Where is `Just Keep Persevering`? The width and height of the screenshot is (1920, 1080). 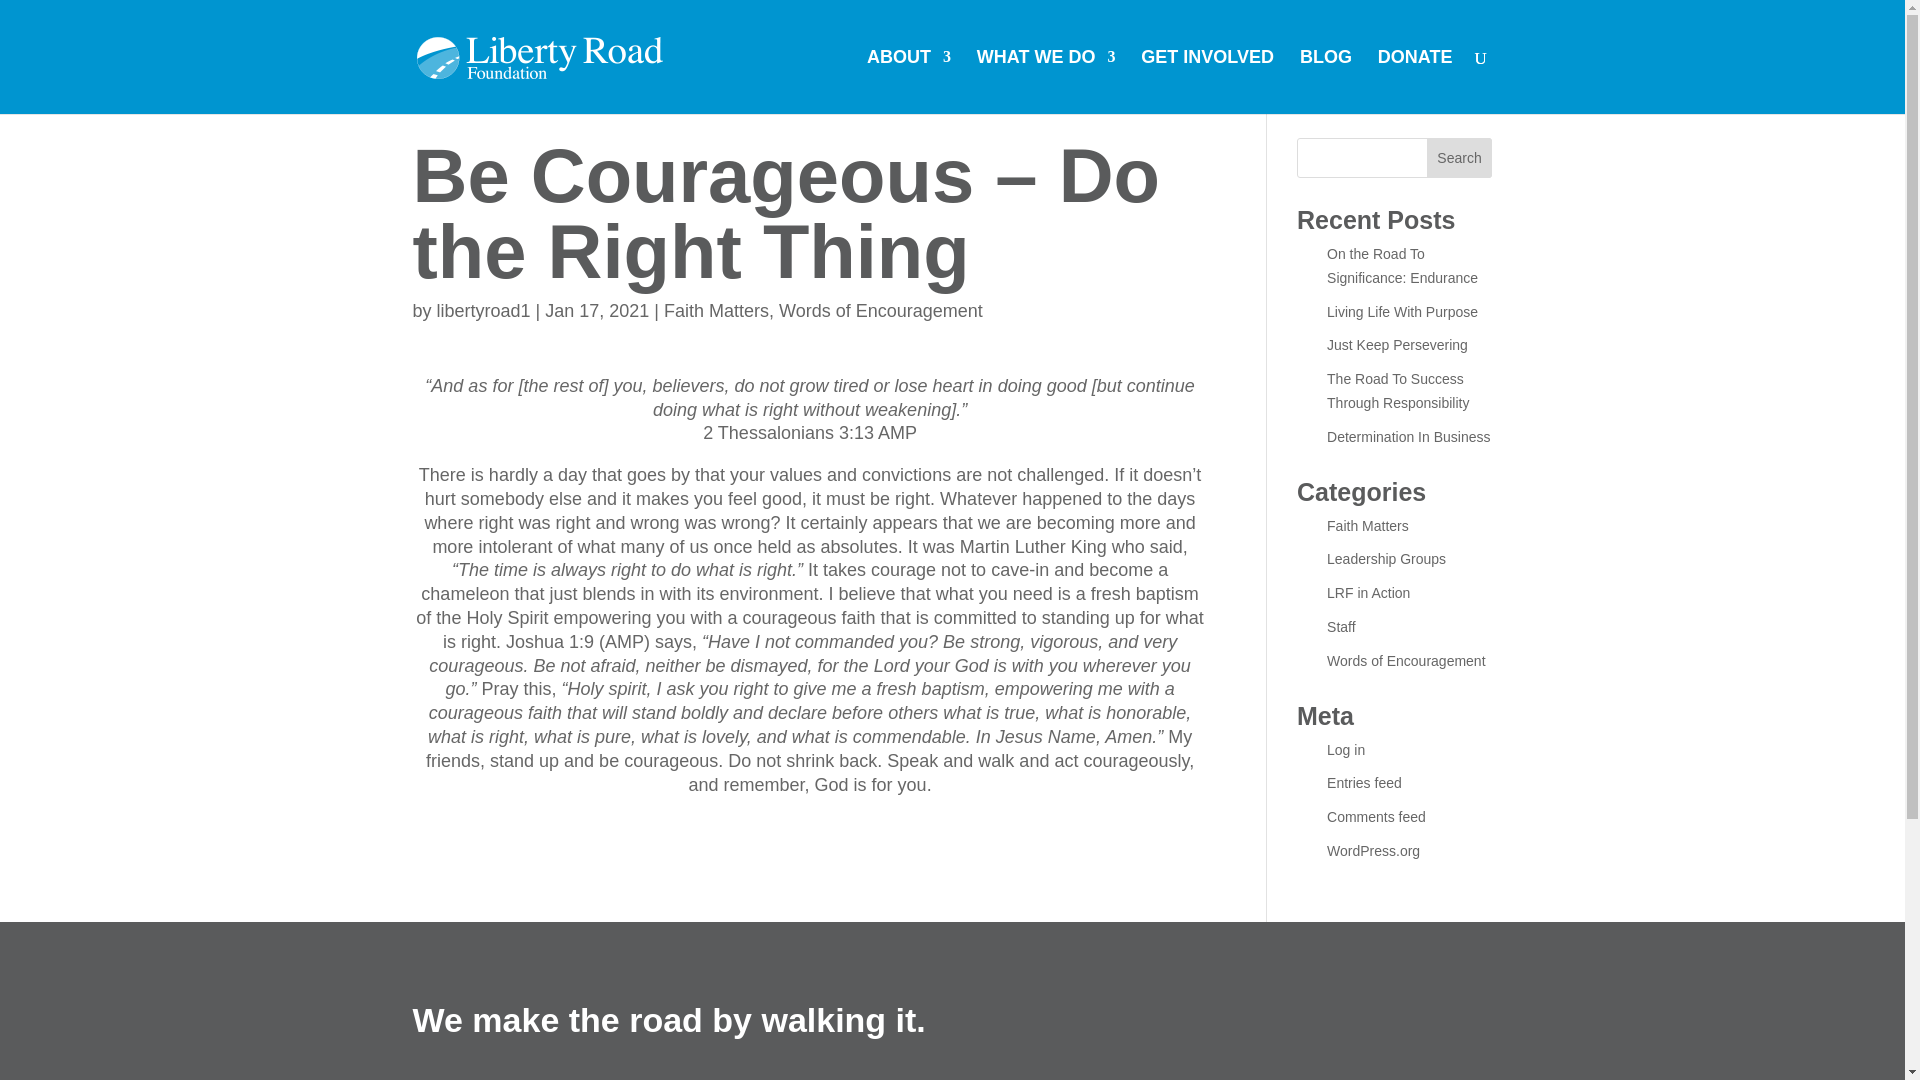 Just Keep Persevering is located at coordinates (1397, 344).